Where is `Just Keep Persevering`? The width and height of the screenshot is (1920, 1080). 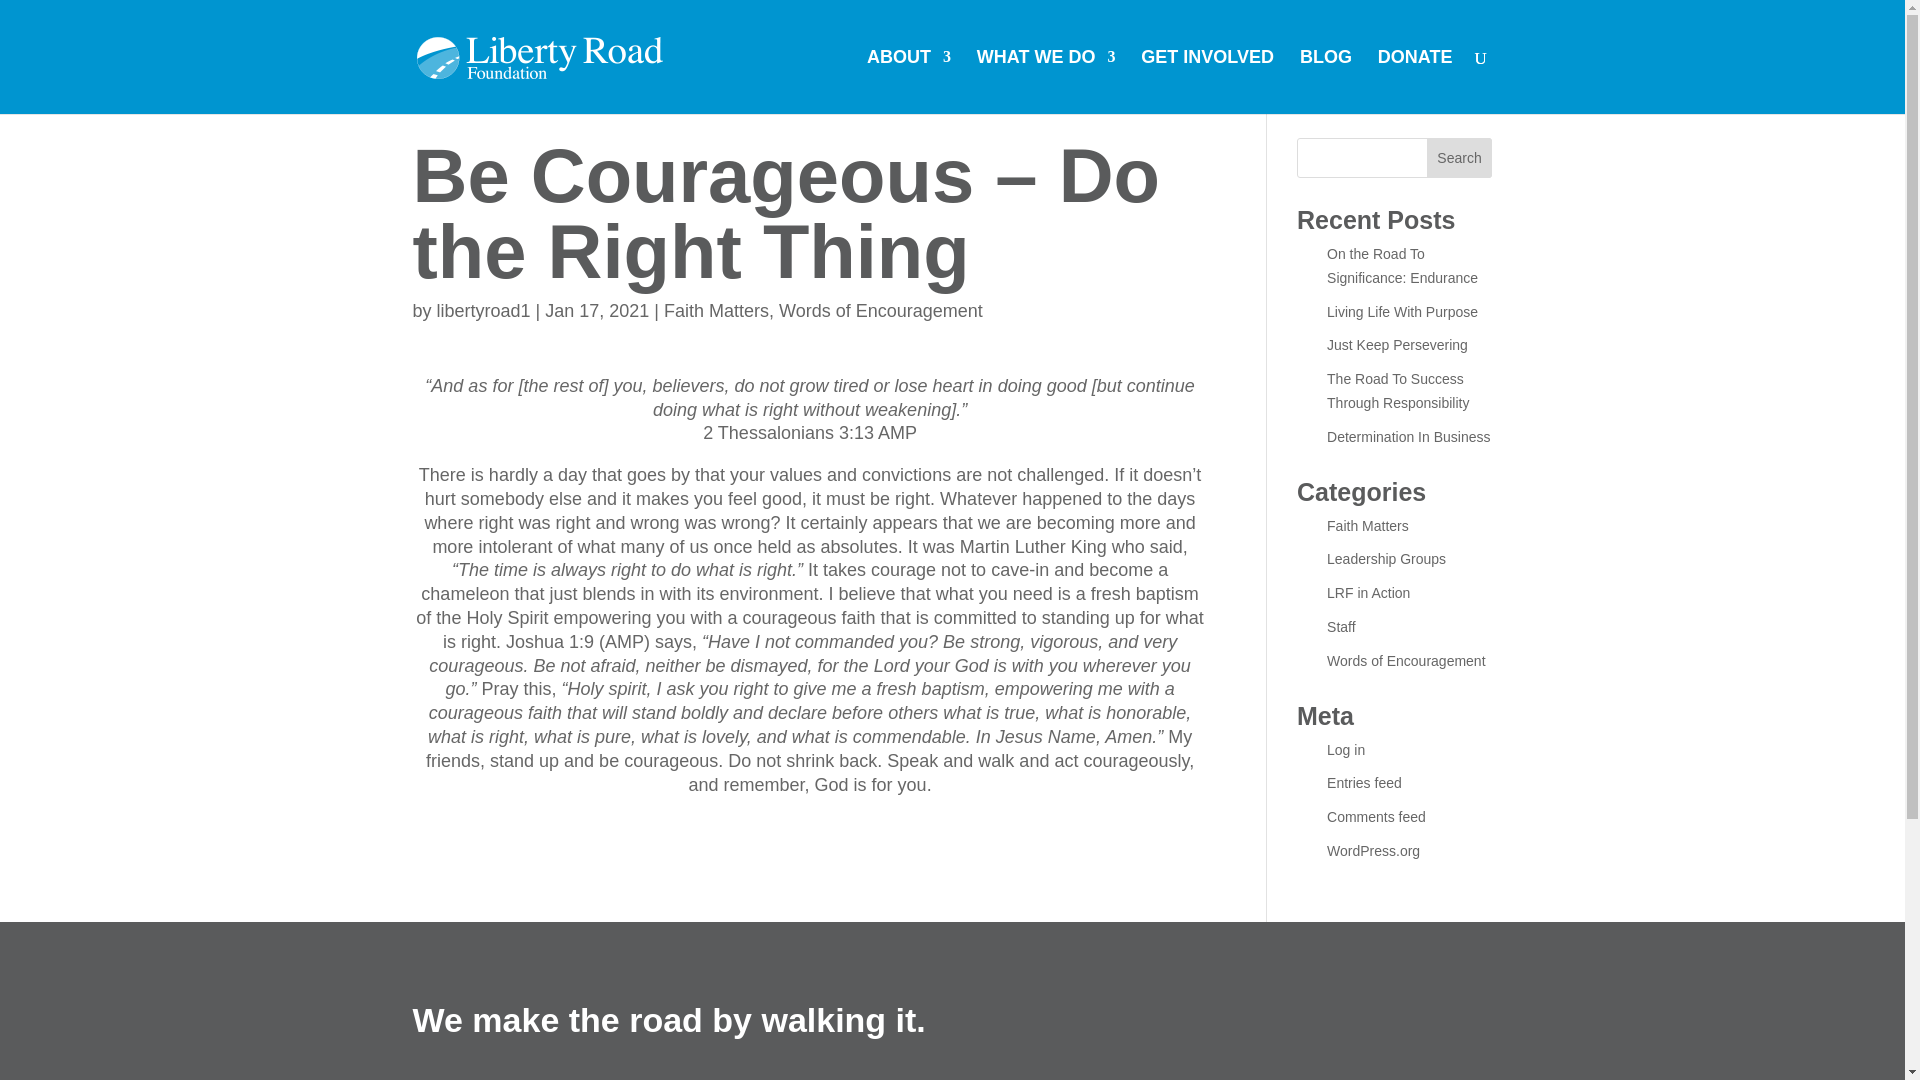 Just Keep Persevering is located at coordinates (1397, 344).